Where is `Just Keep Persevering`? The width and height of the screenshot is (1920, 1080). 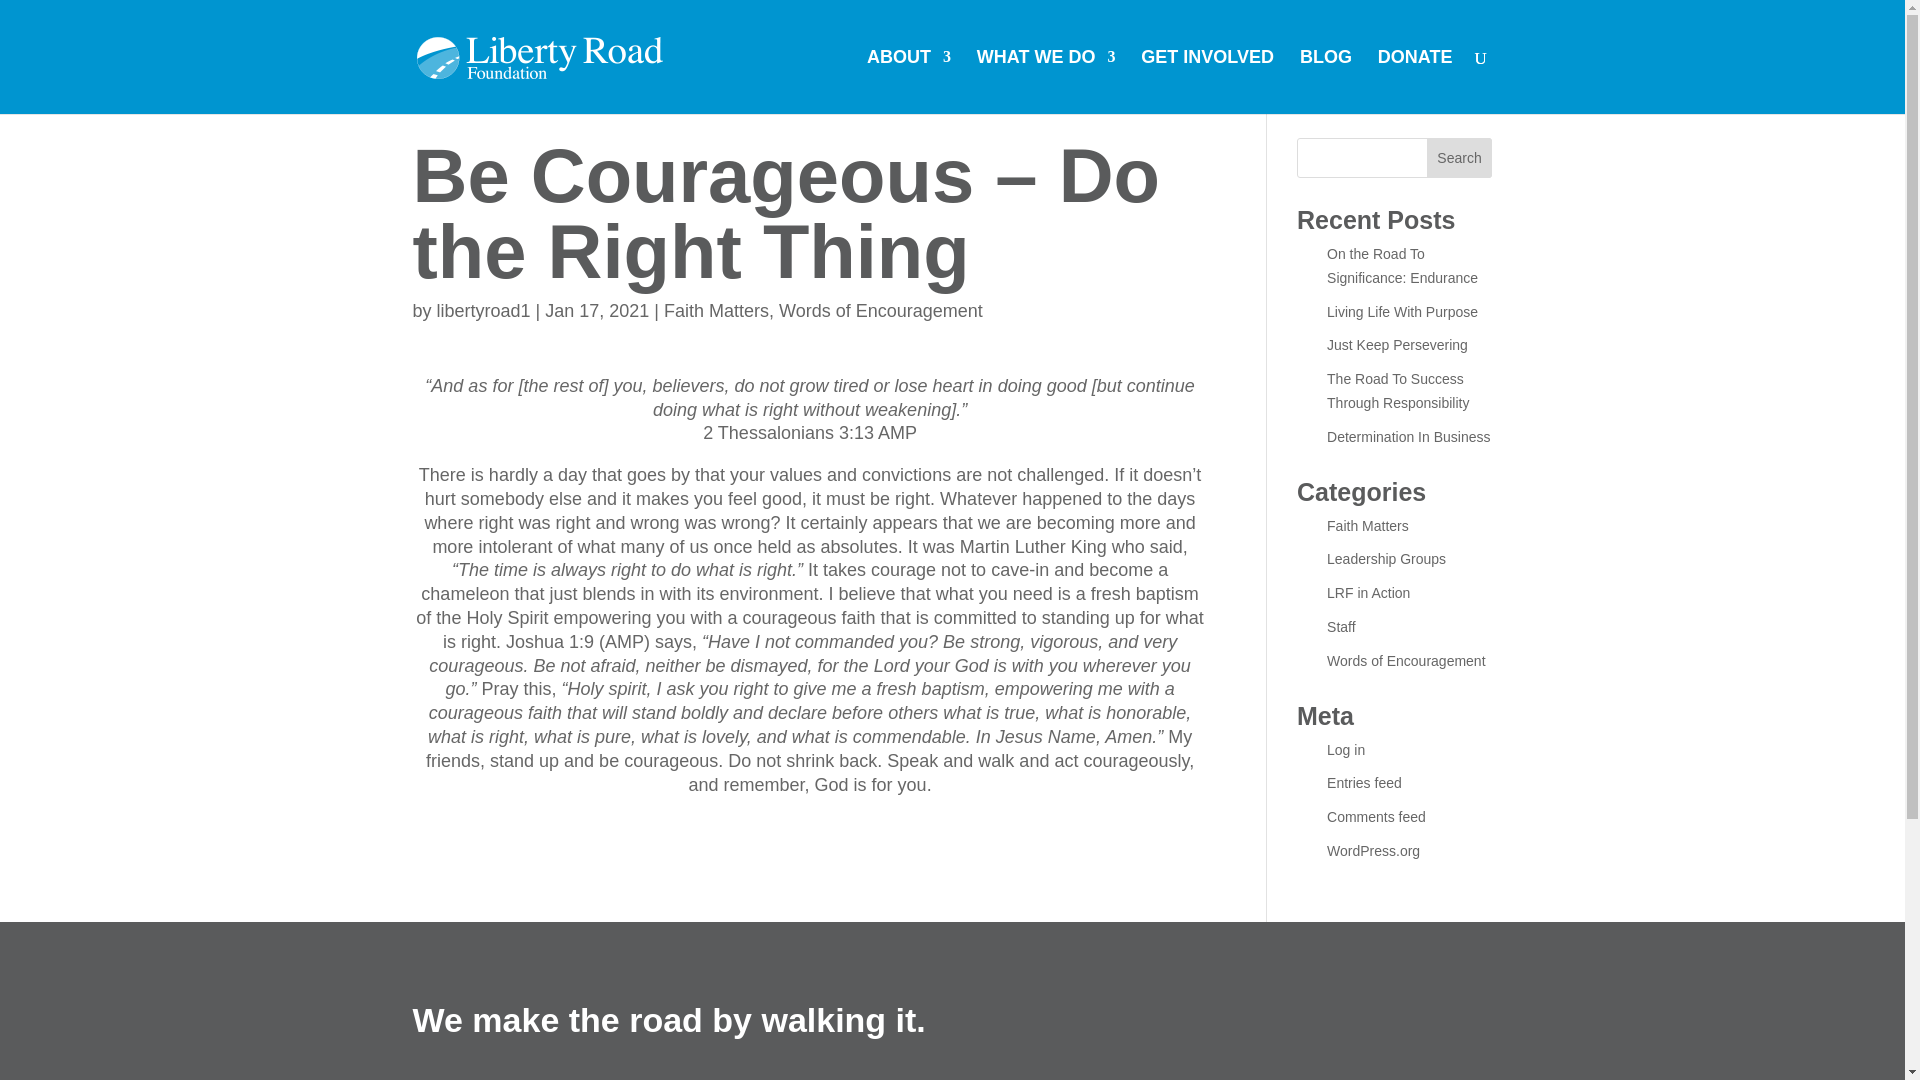 Just Keep Persevering is located at coordinates (1397, 344).